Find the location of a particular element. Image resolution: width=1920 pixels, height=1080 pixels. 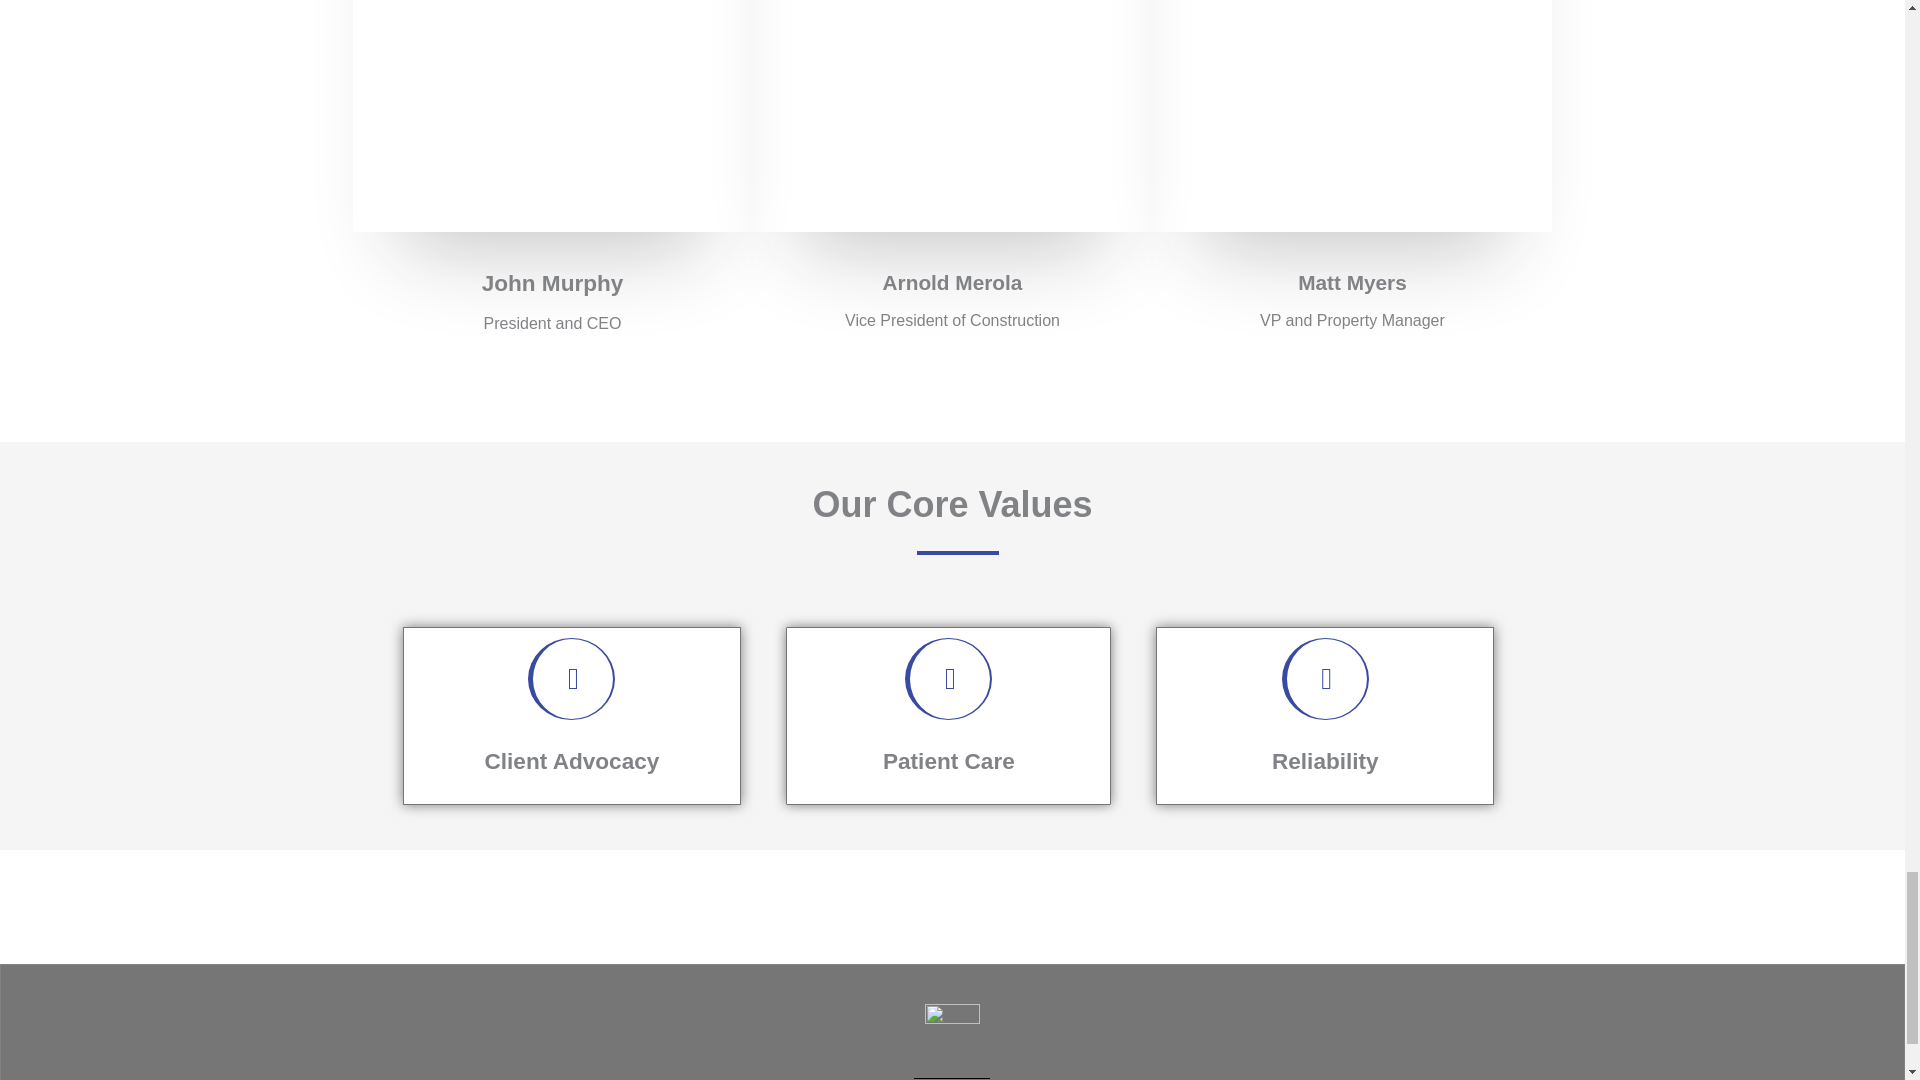

Patient Care is located at coordinates (949, 762).